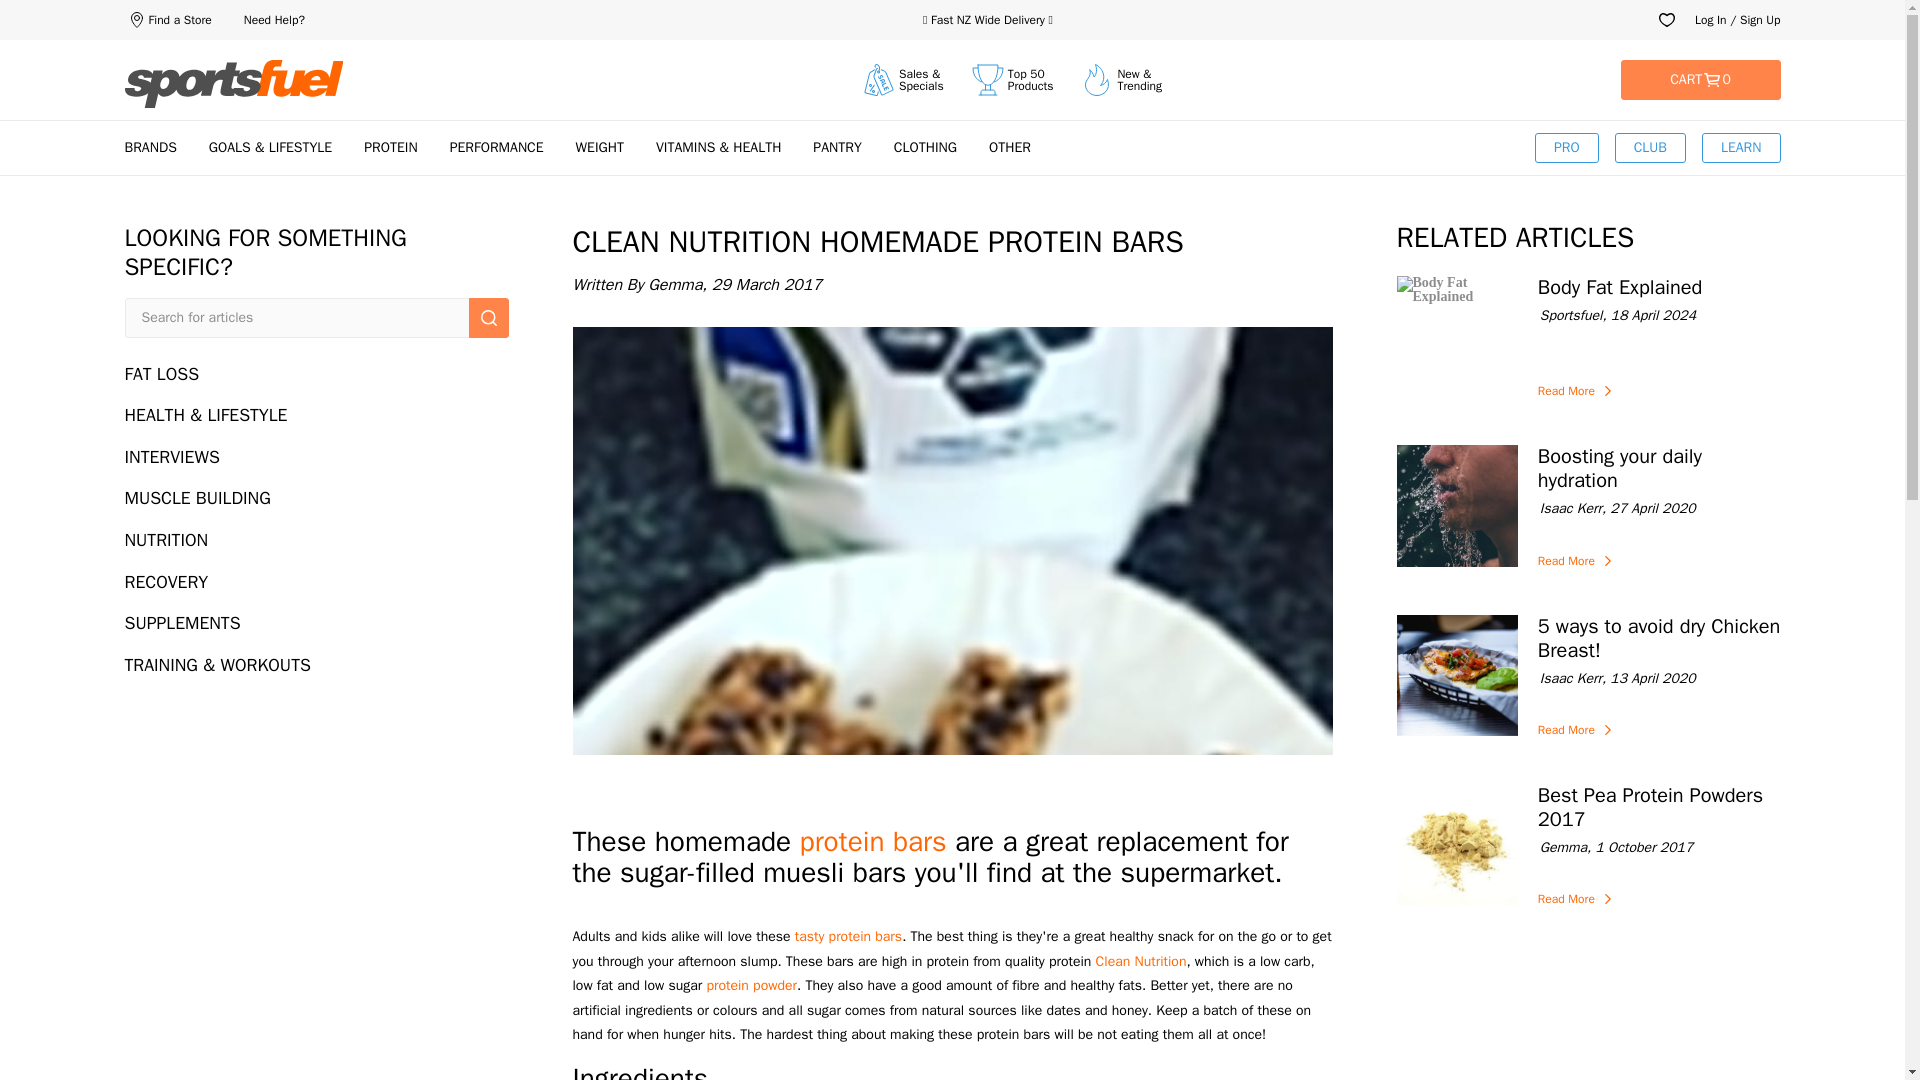  I want to click on Home, so click(234, 84).